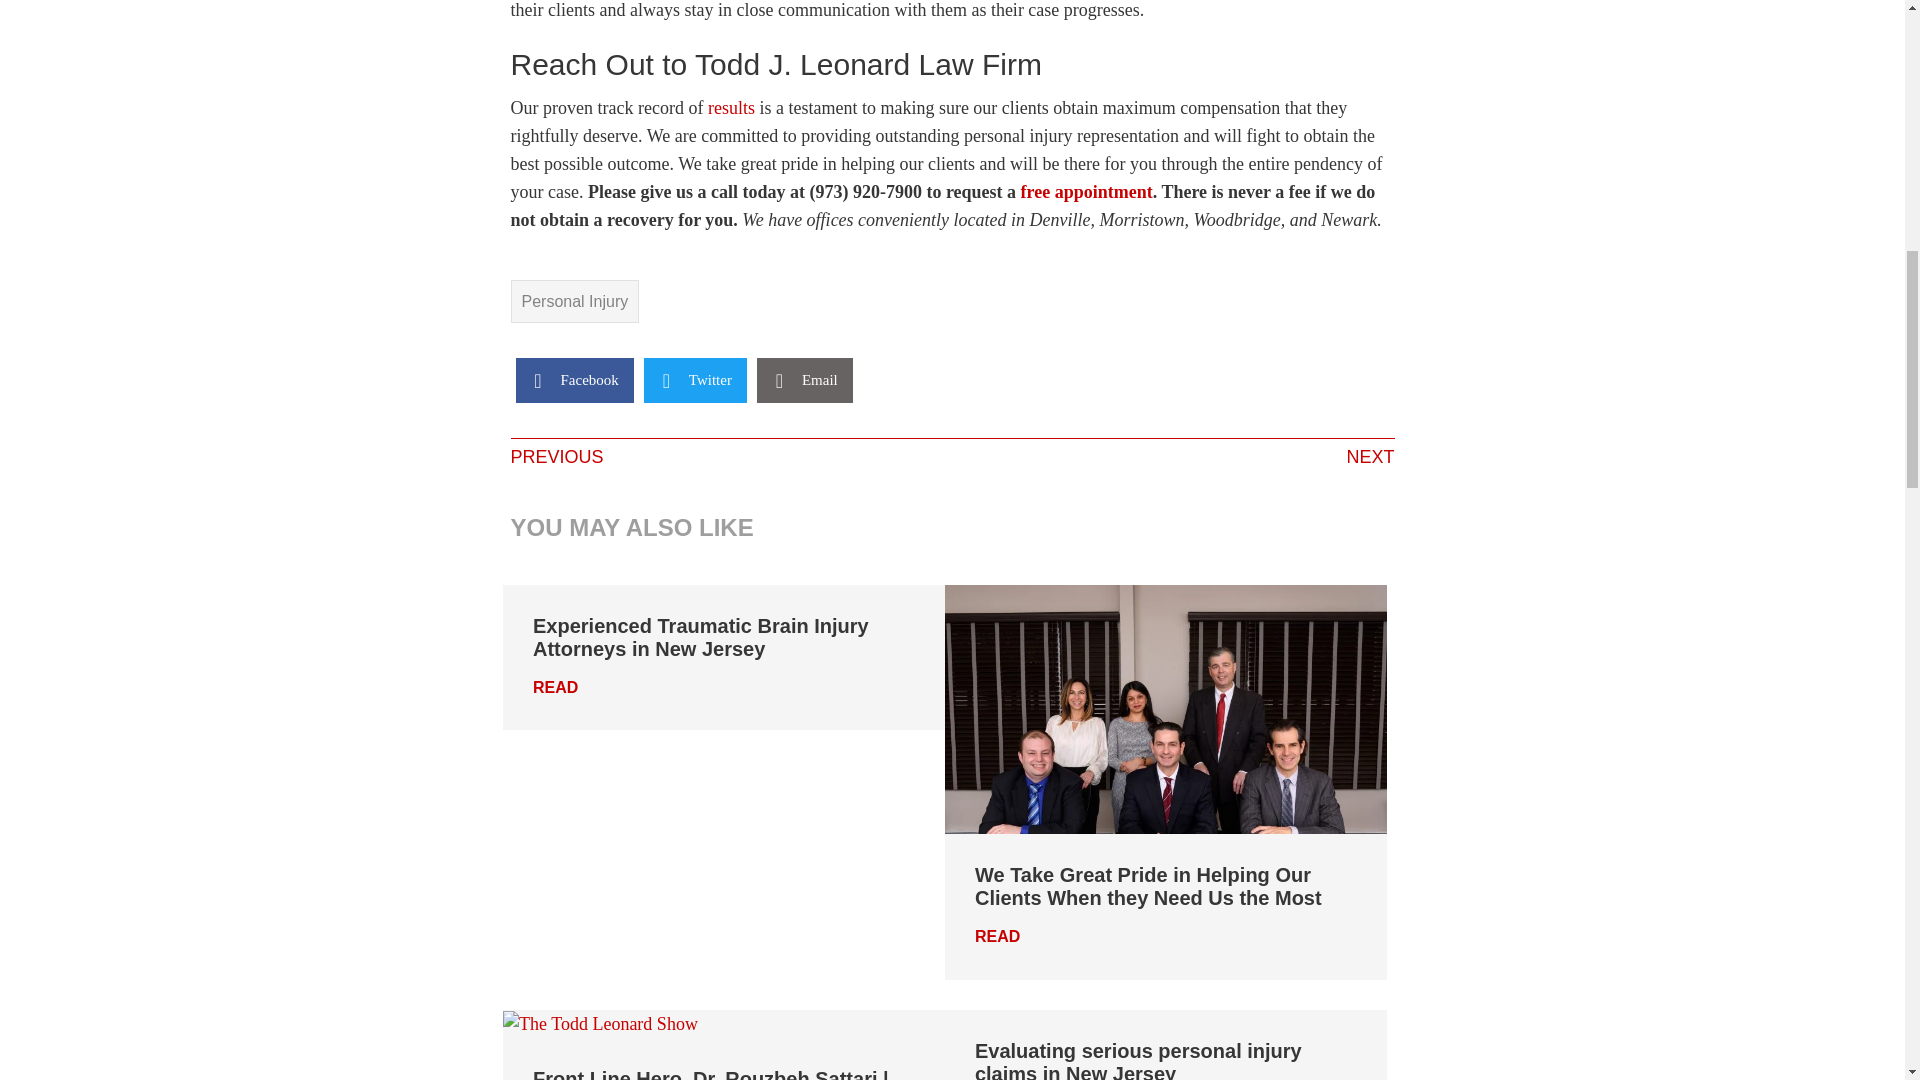 This screenshot has height=1080, width=1920. What do you see at coordinates (701, 636) in the screenshot?
I see `Experienced Traumatic Brain Injury Attorneys in New Jersey` at bounding box center [701, 636].